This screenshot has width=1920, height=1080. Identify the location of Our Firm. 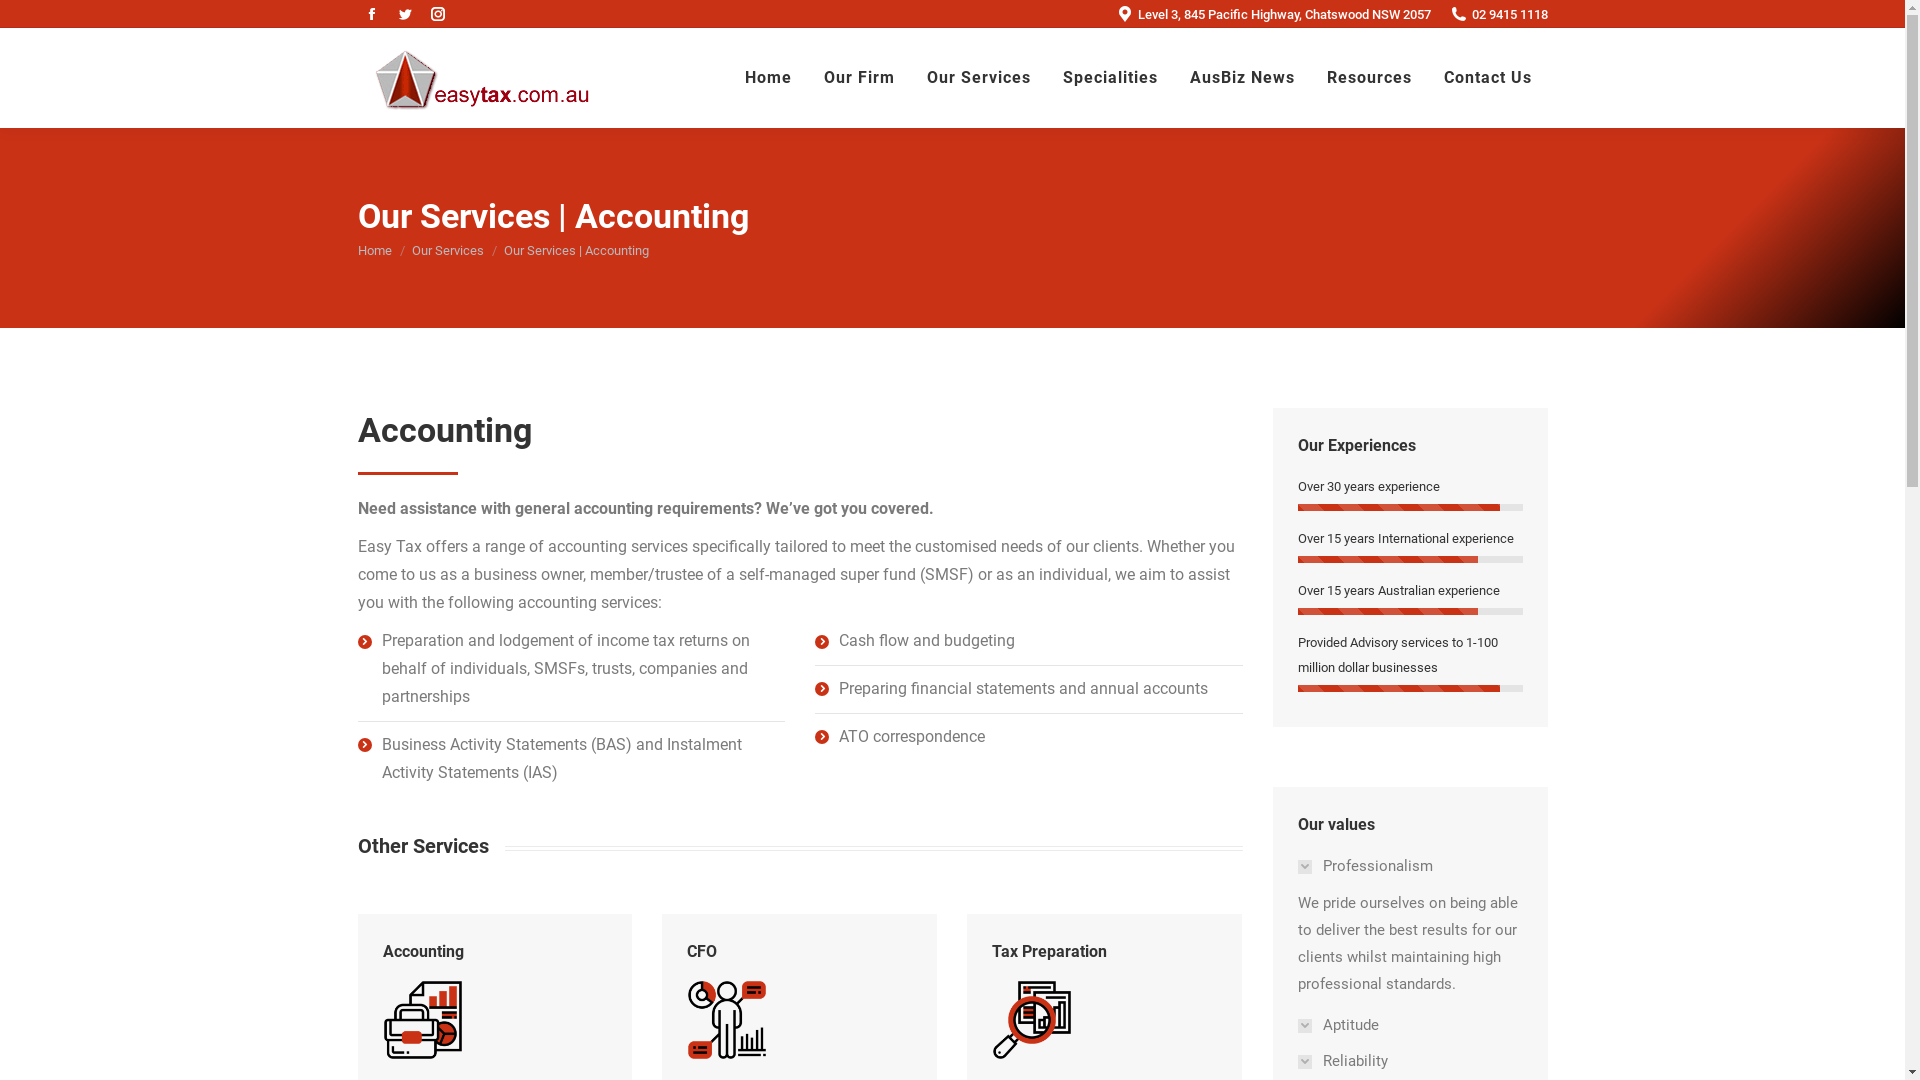
(860, 78).